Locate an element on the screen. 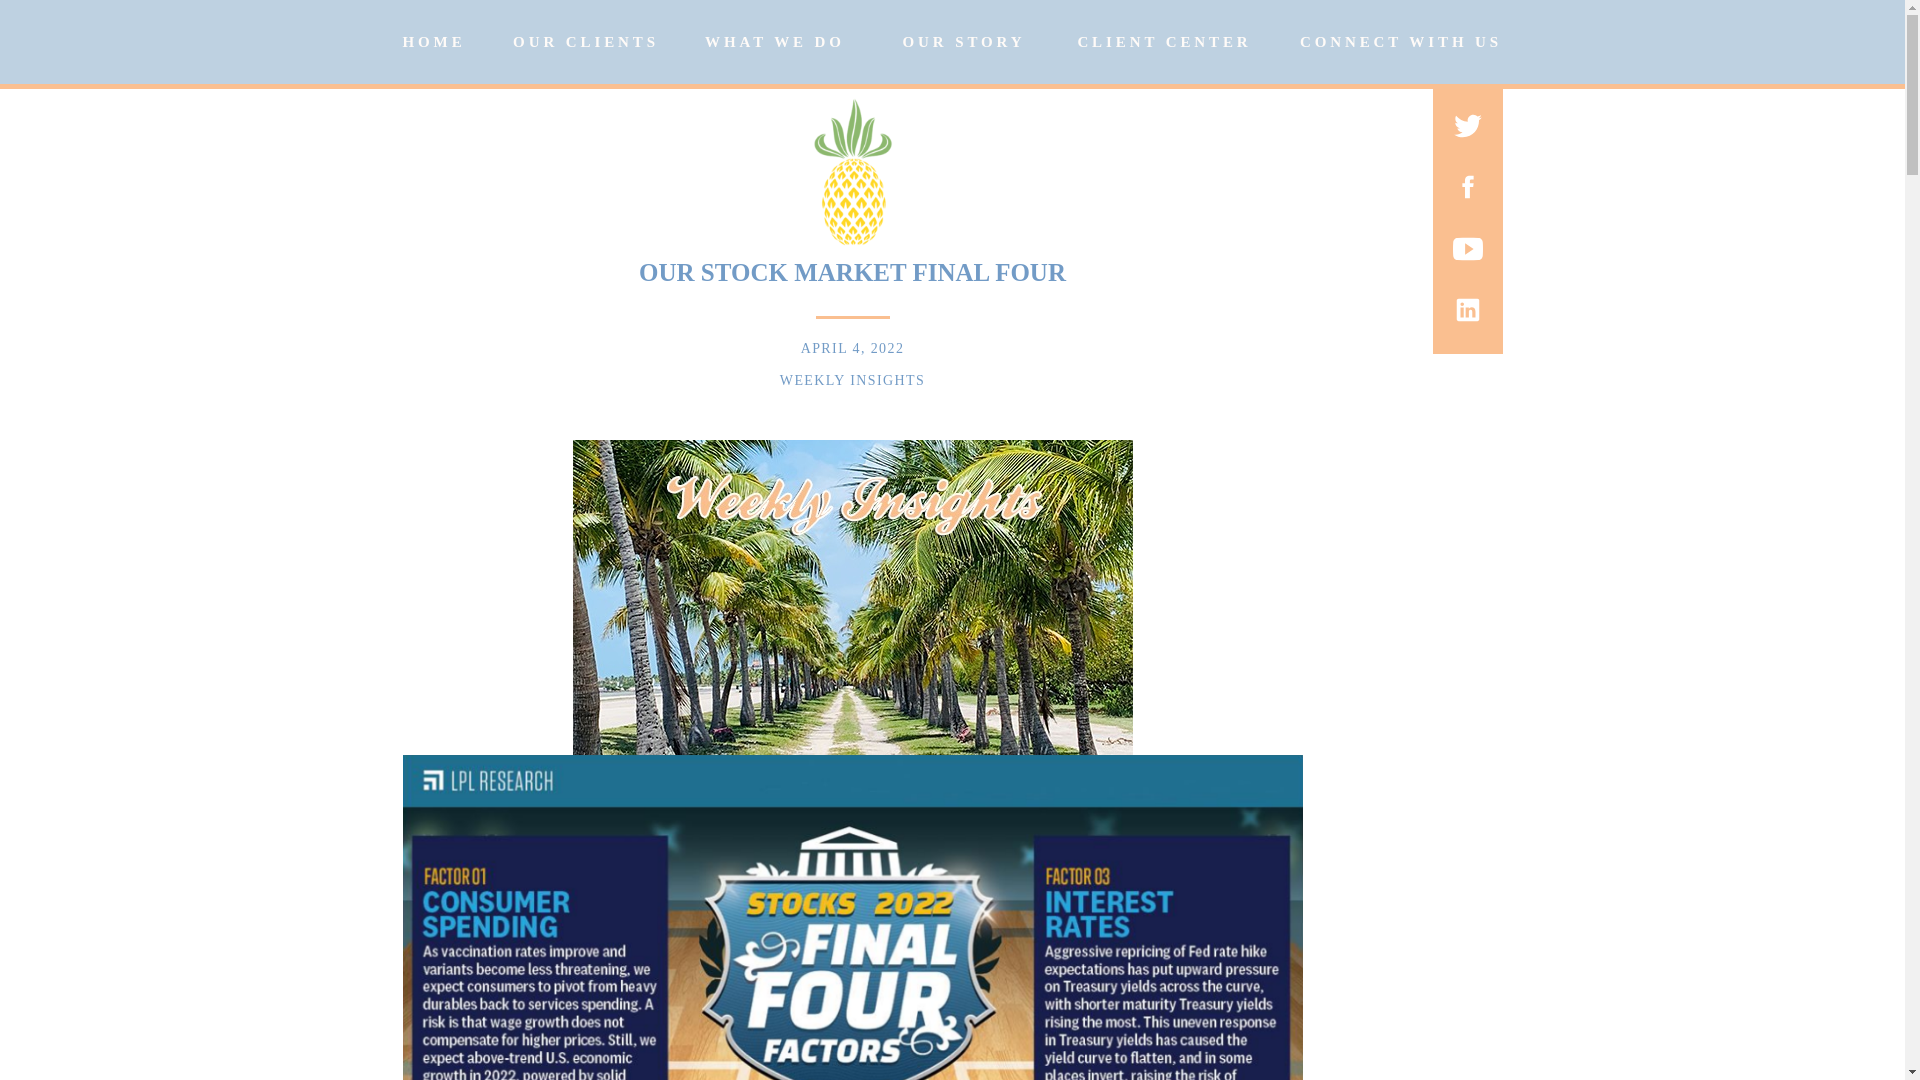  WEEKLY INSIGHTS is located at coordinates (852, 380).